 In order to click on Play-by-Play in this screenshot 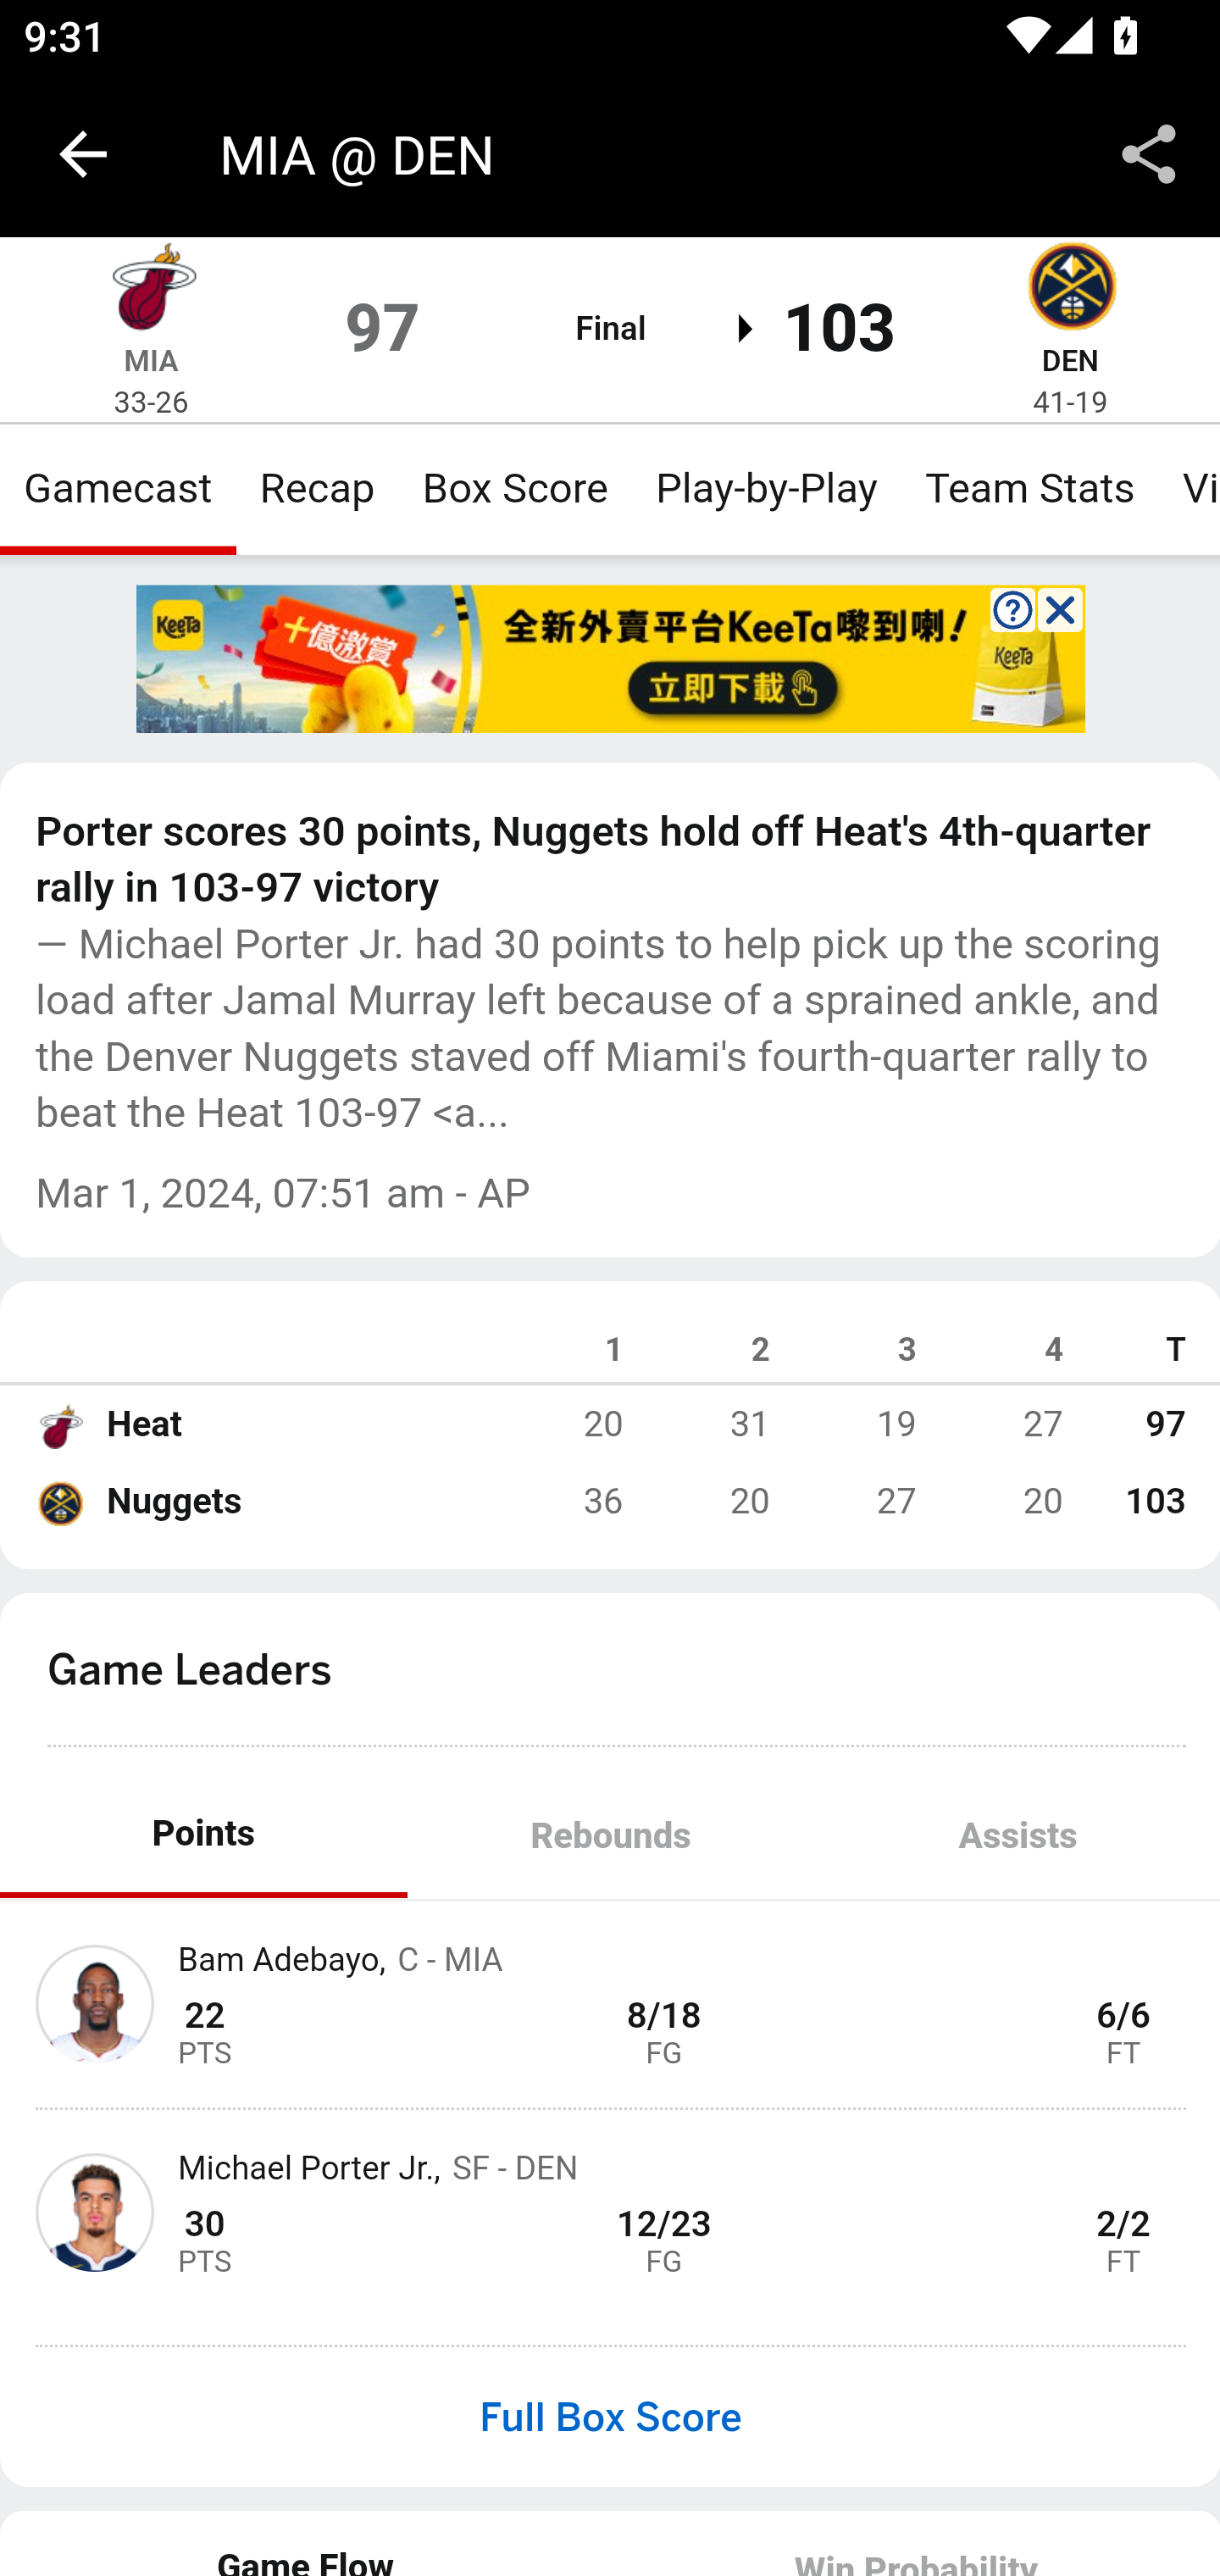, I will do `click(766, 488)`.